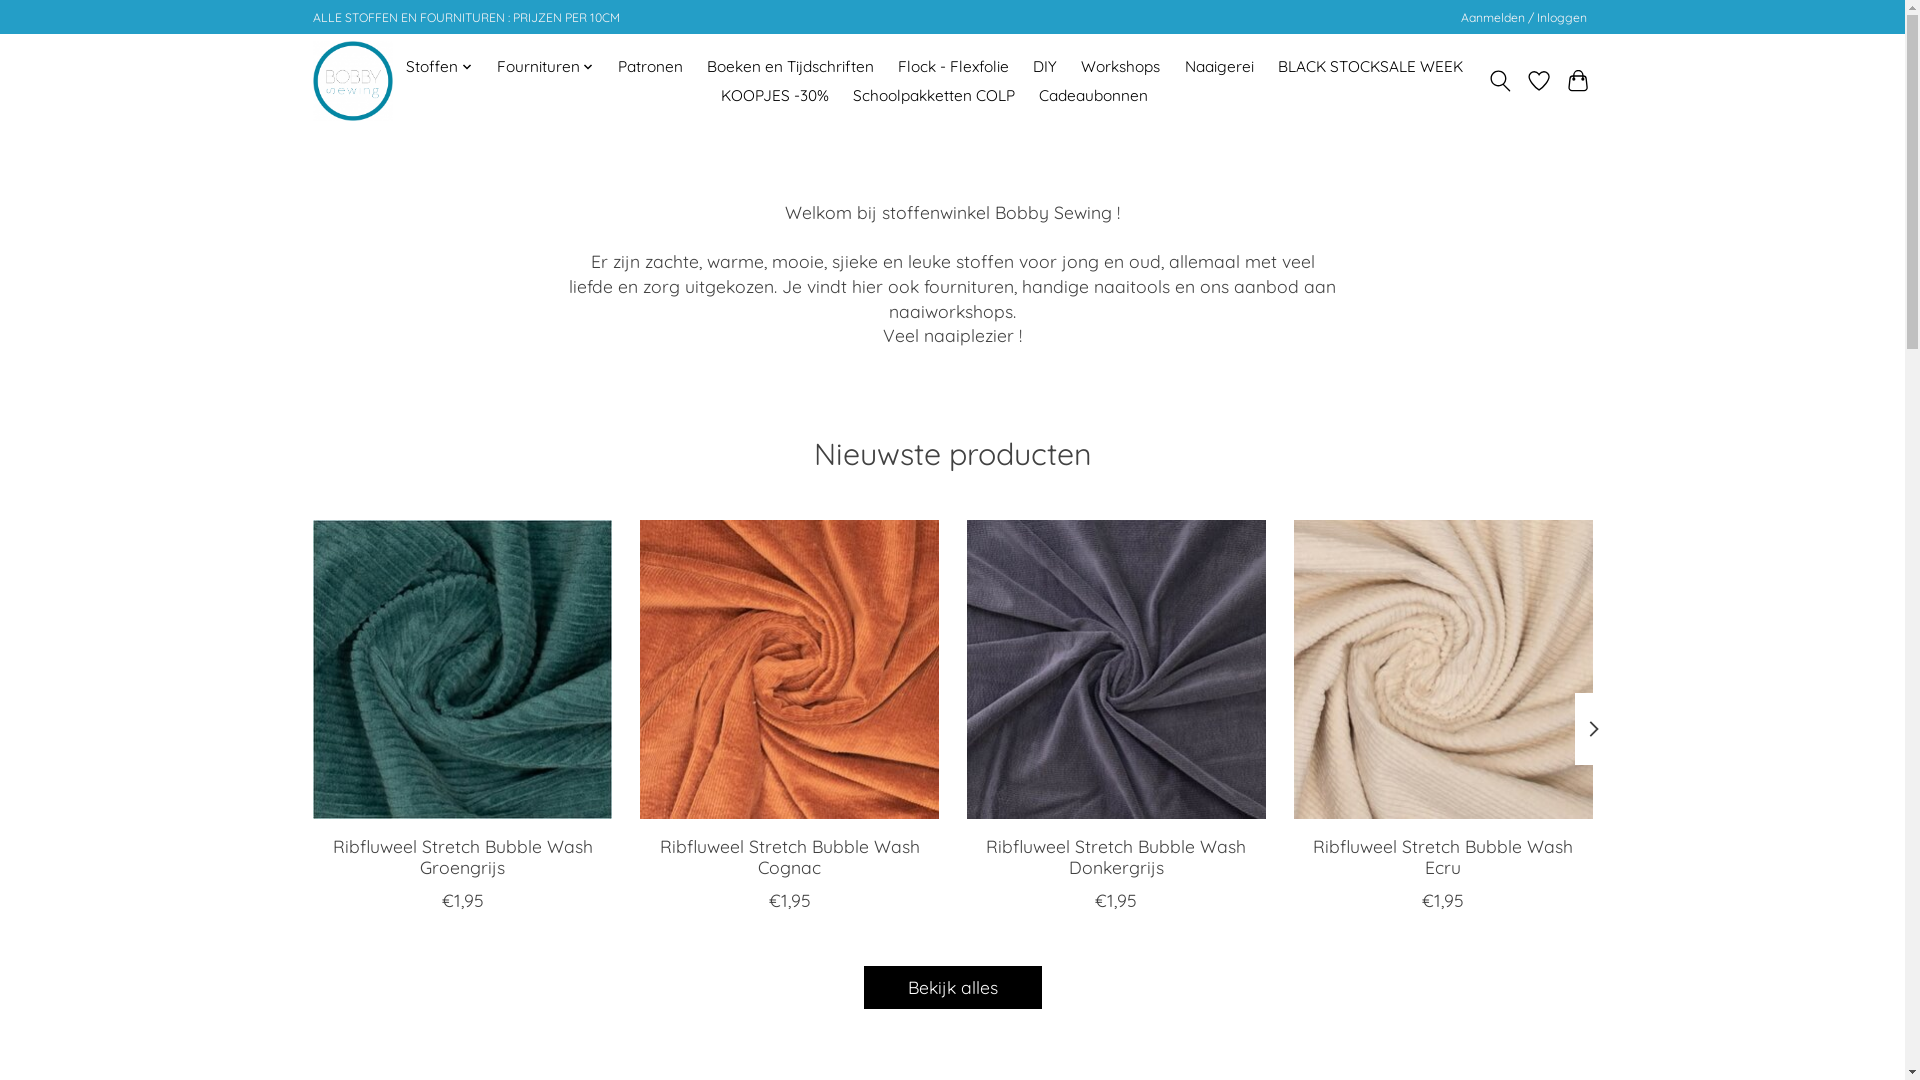 The width and height of the screenshot is (1920, 1080). What do you see at coordinates (650, 68) in the screenshot?
I see `Patronen` at bounding box center [650, 68].